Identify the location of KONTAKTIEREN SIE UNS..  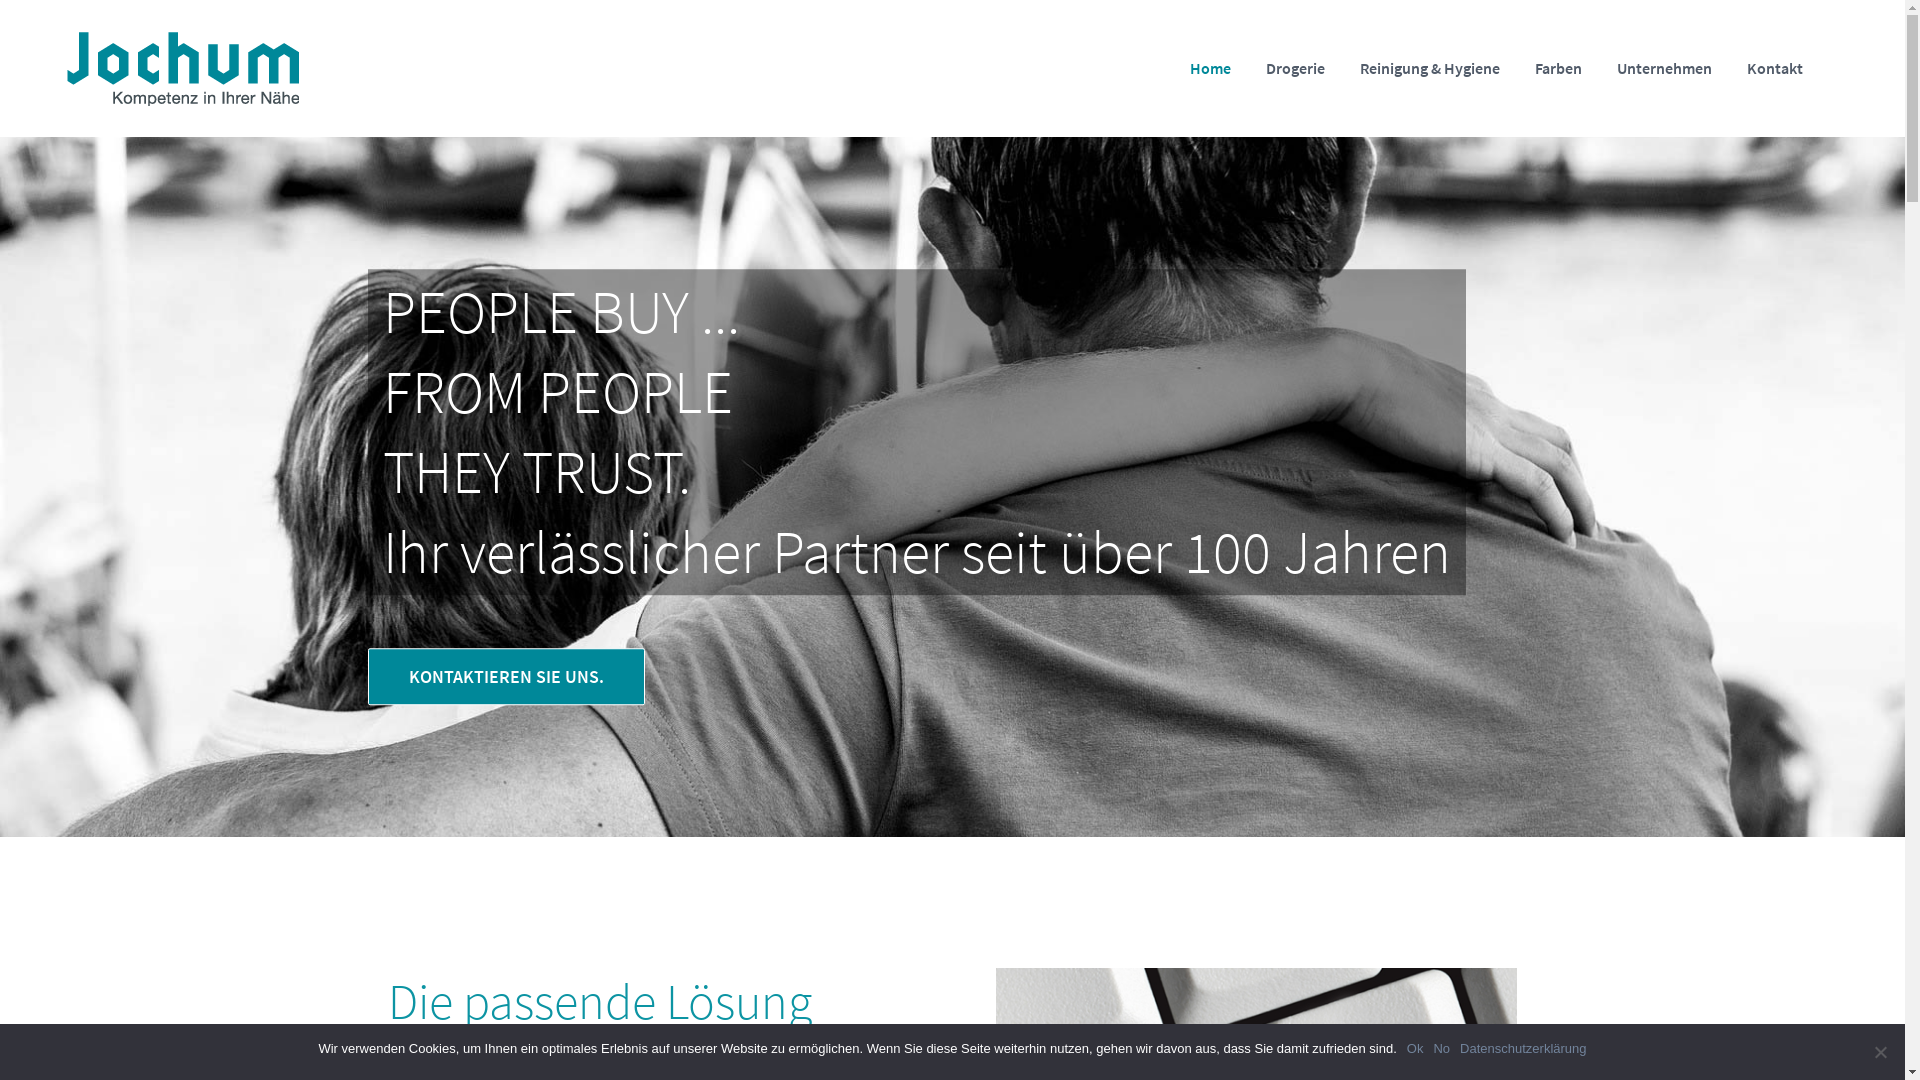
(506, 676).